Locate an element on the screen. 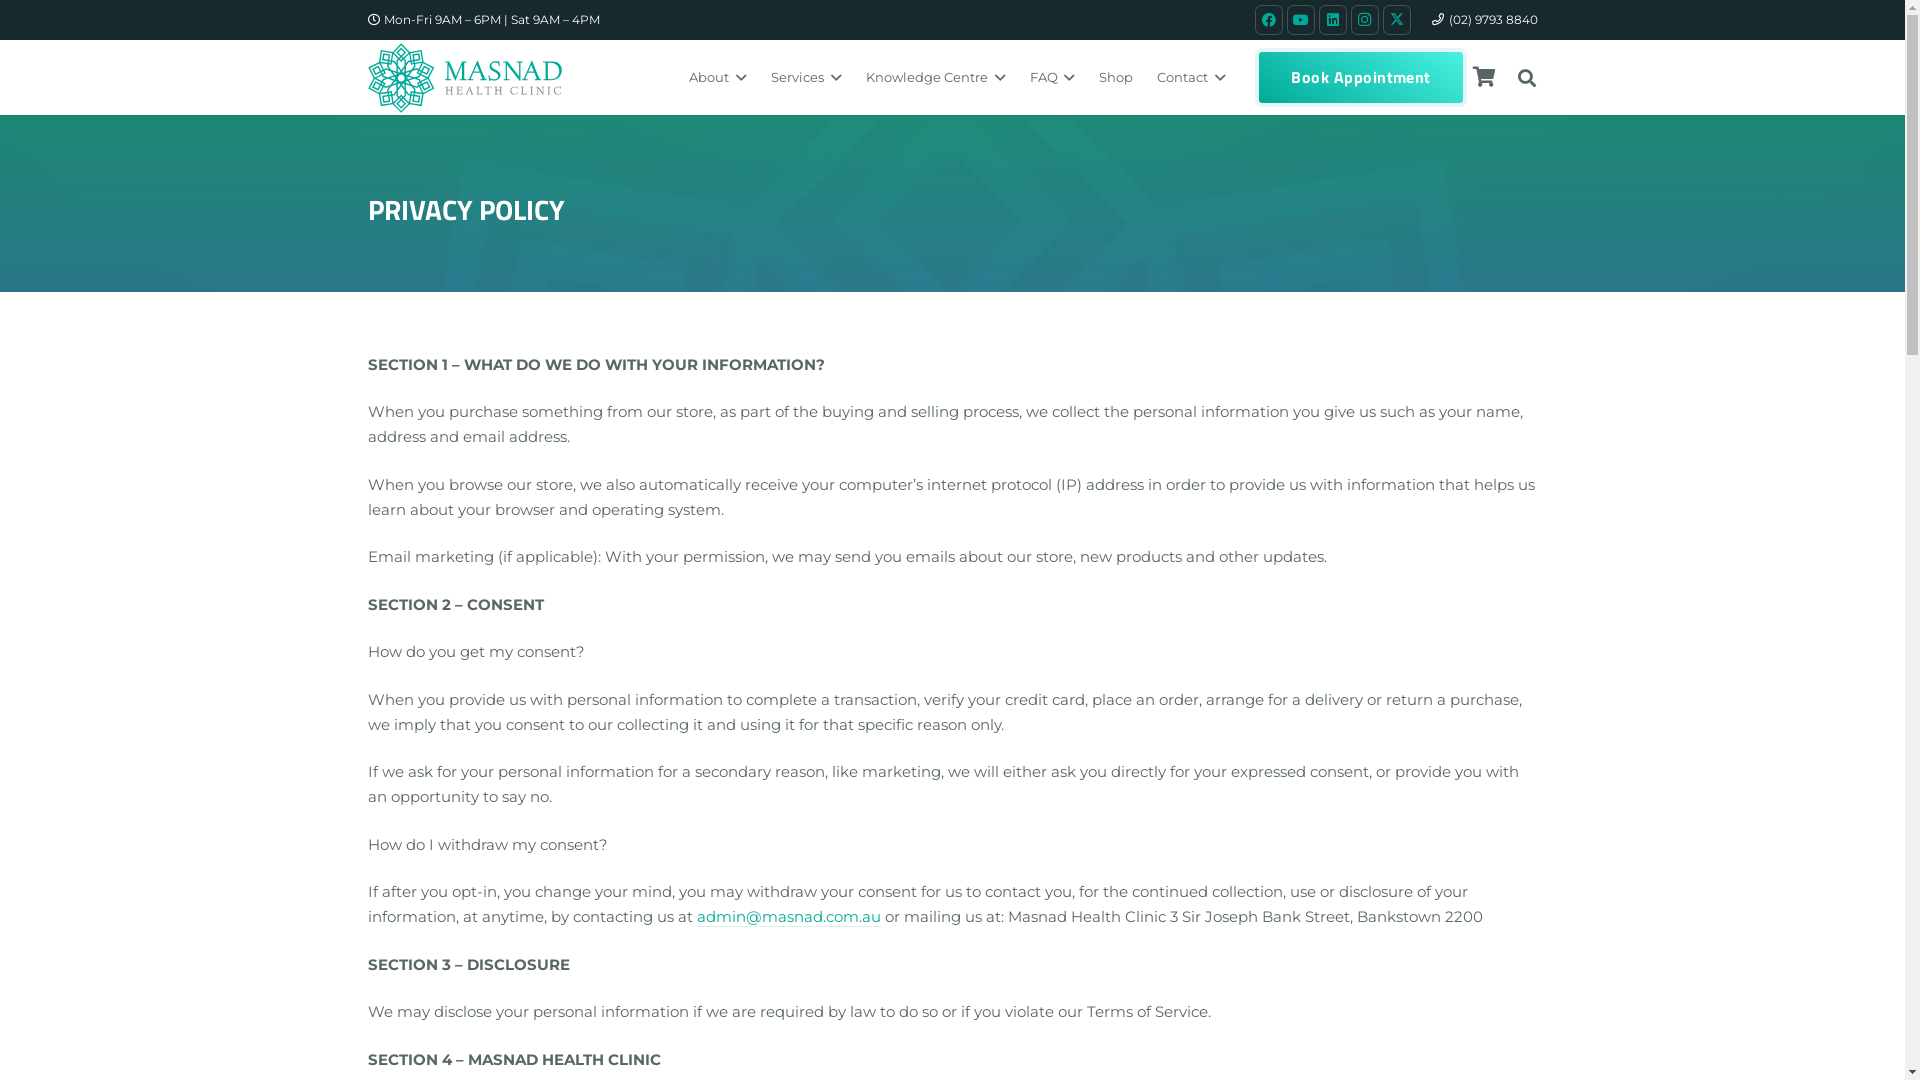 The height and width of the screenshot is (1080, 1920). admin@masnad.com.au is located at coordinates (788, 917).